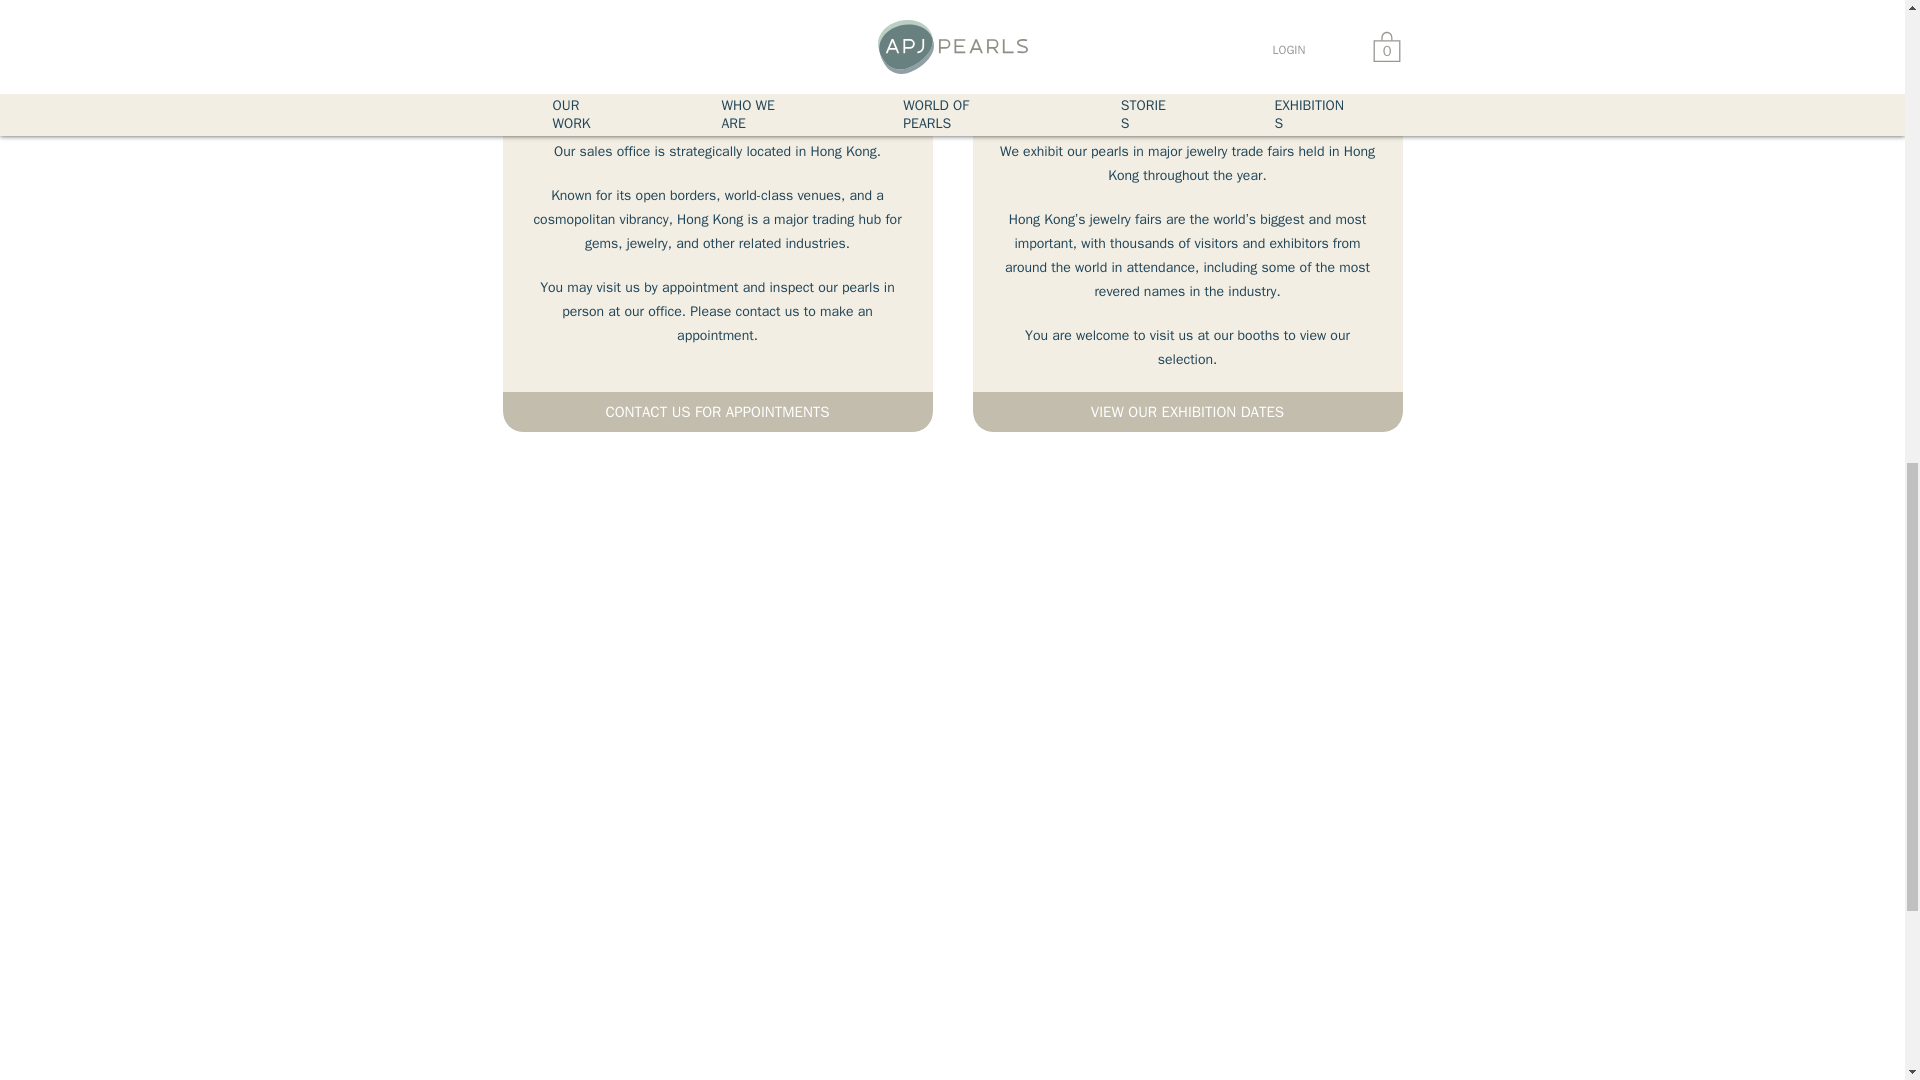  I want to click on VIEW OUR EXHIBITION DATES, so click(1186, 412).